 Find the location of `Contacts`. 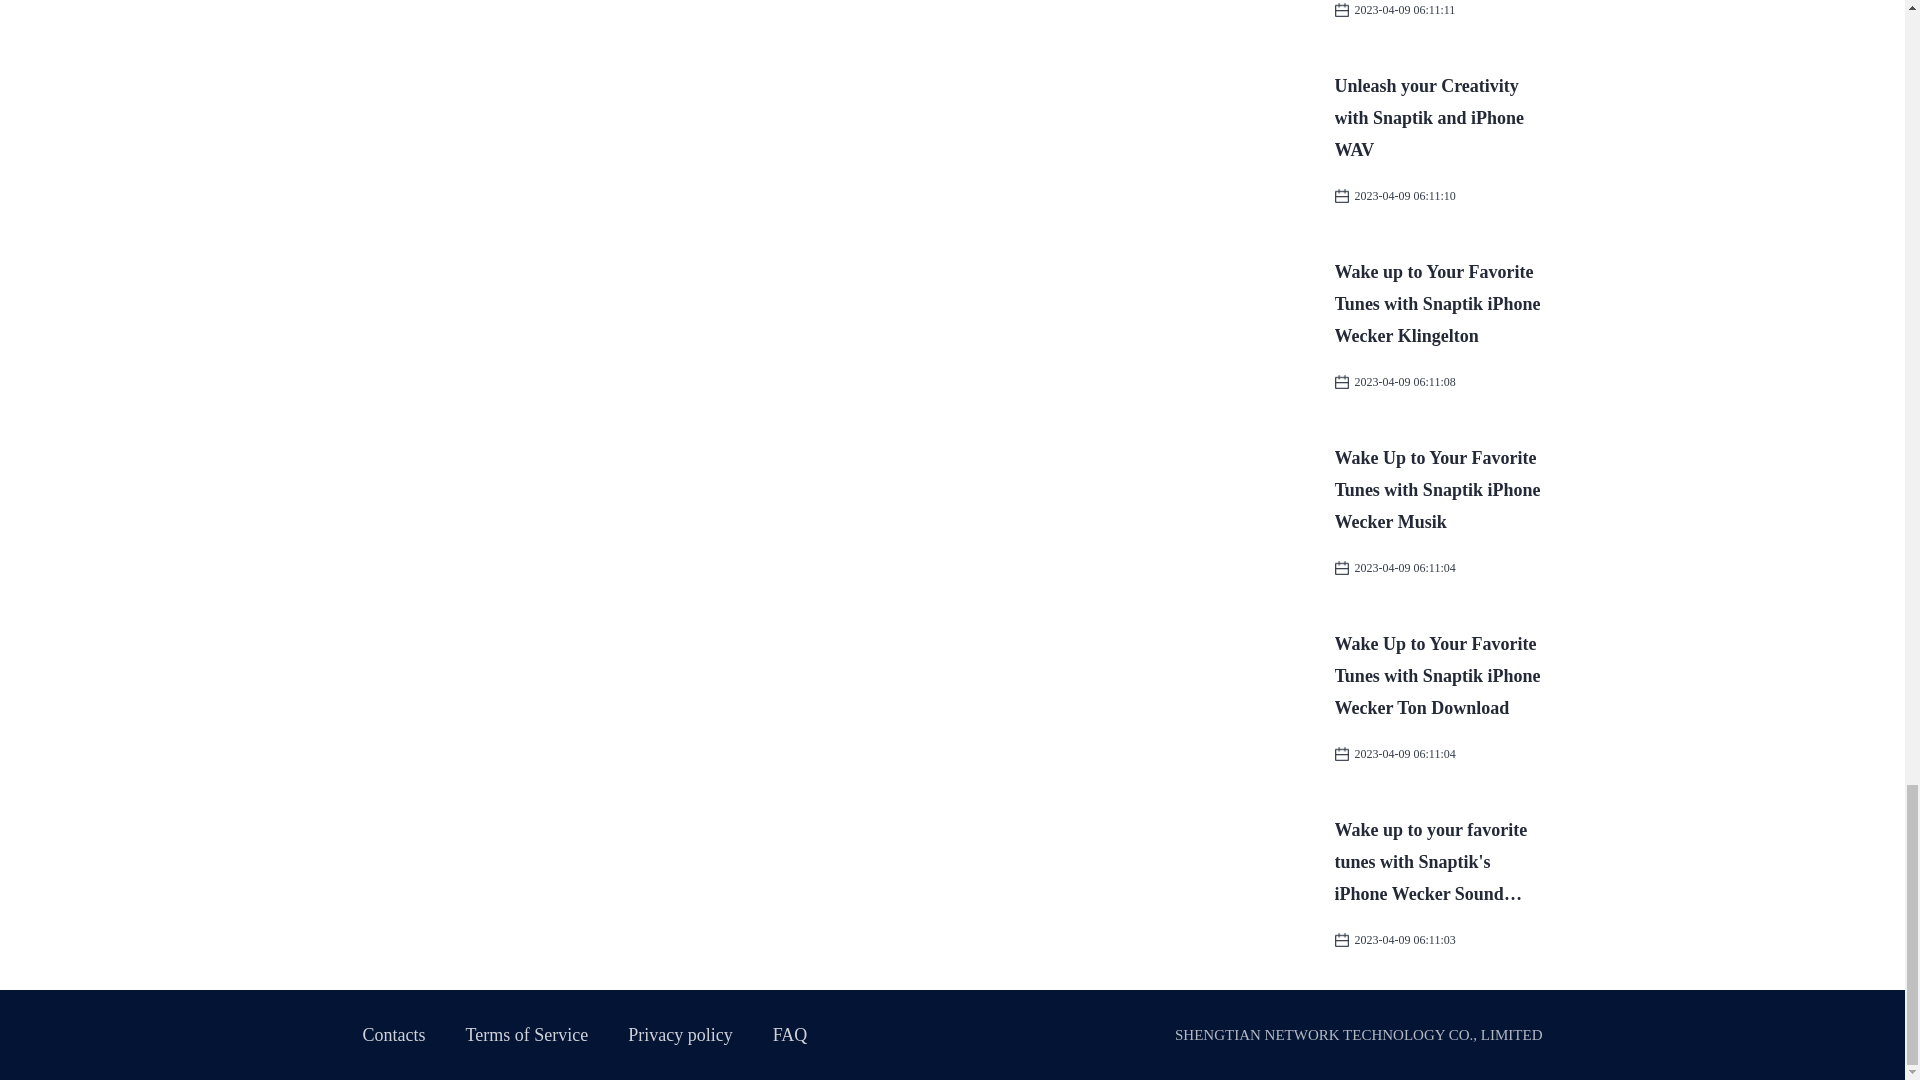

Contacts is located at coordinates (393, 1034).